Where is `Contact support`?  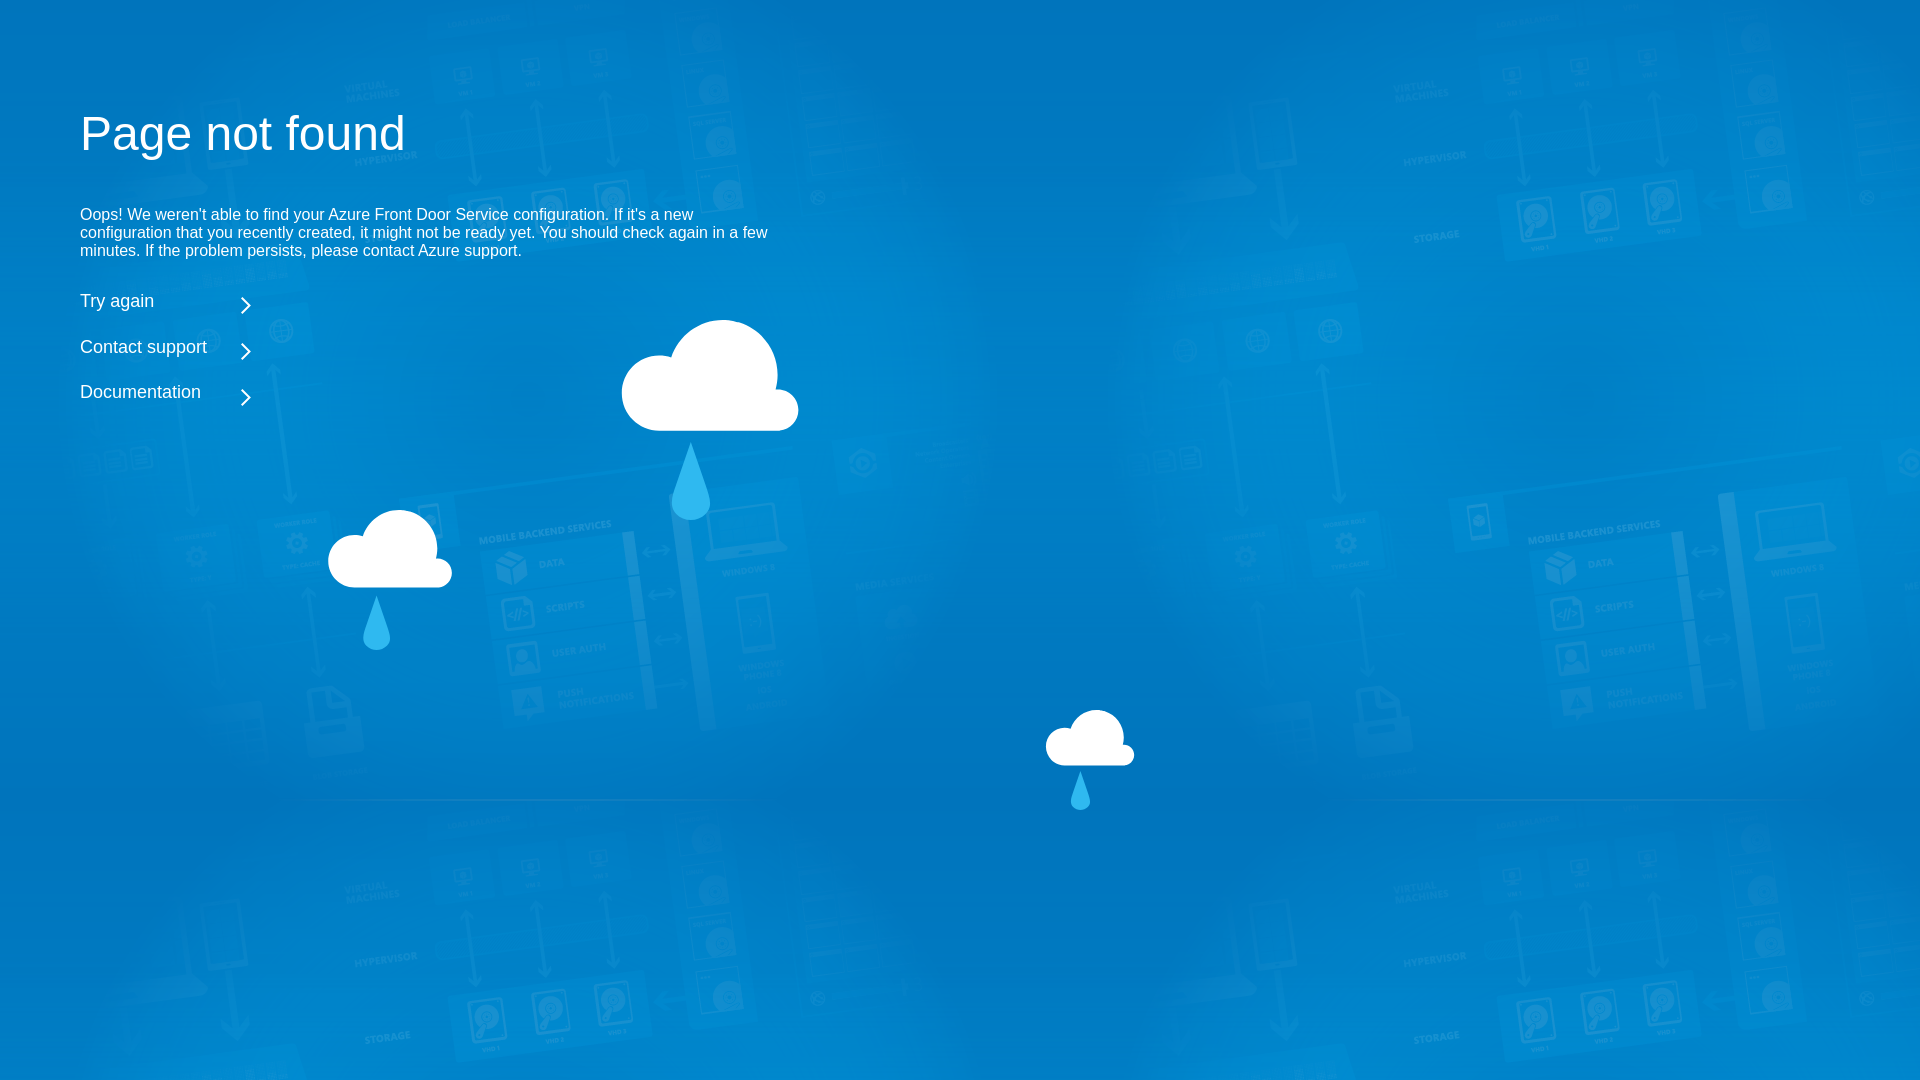 Contact support is located at coordinates (430, 347).